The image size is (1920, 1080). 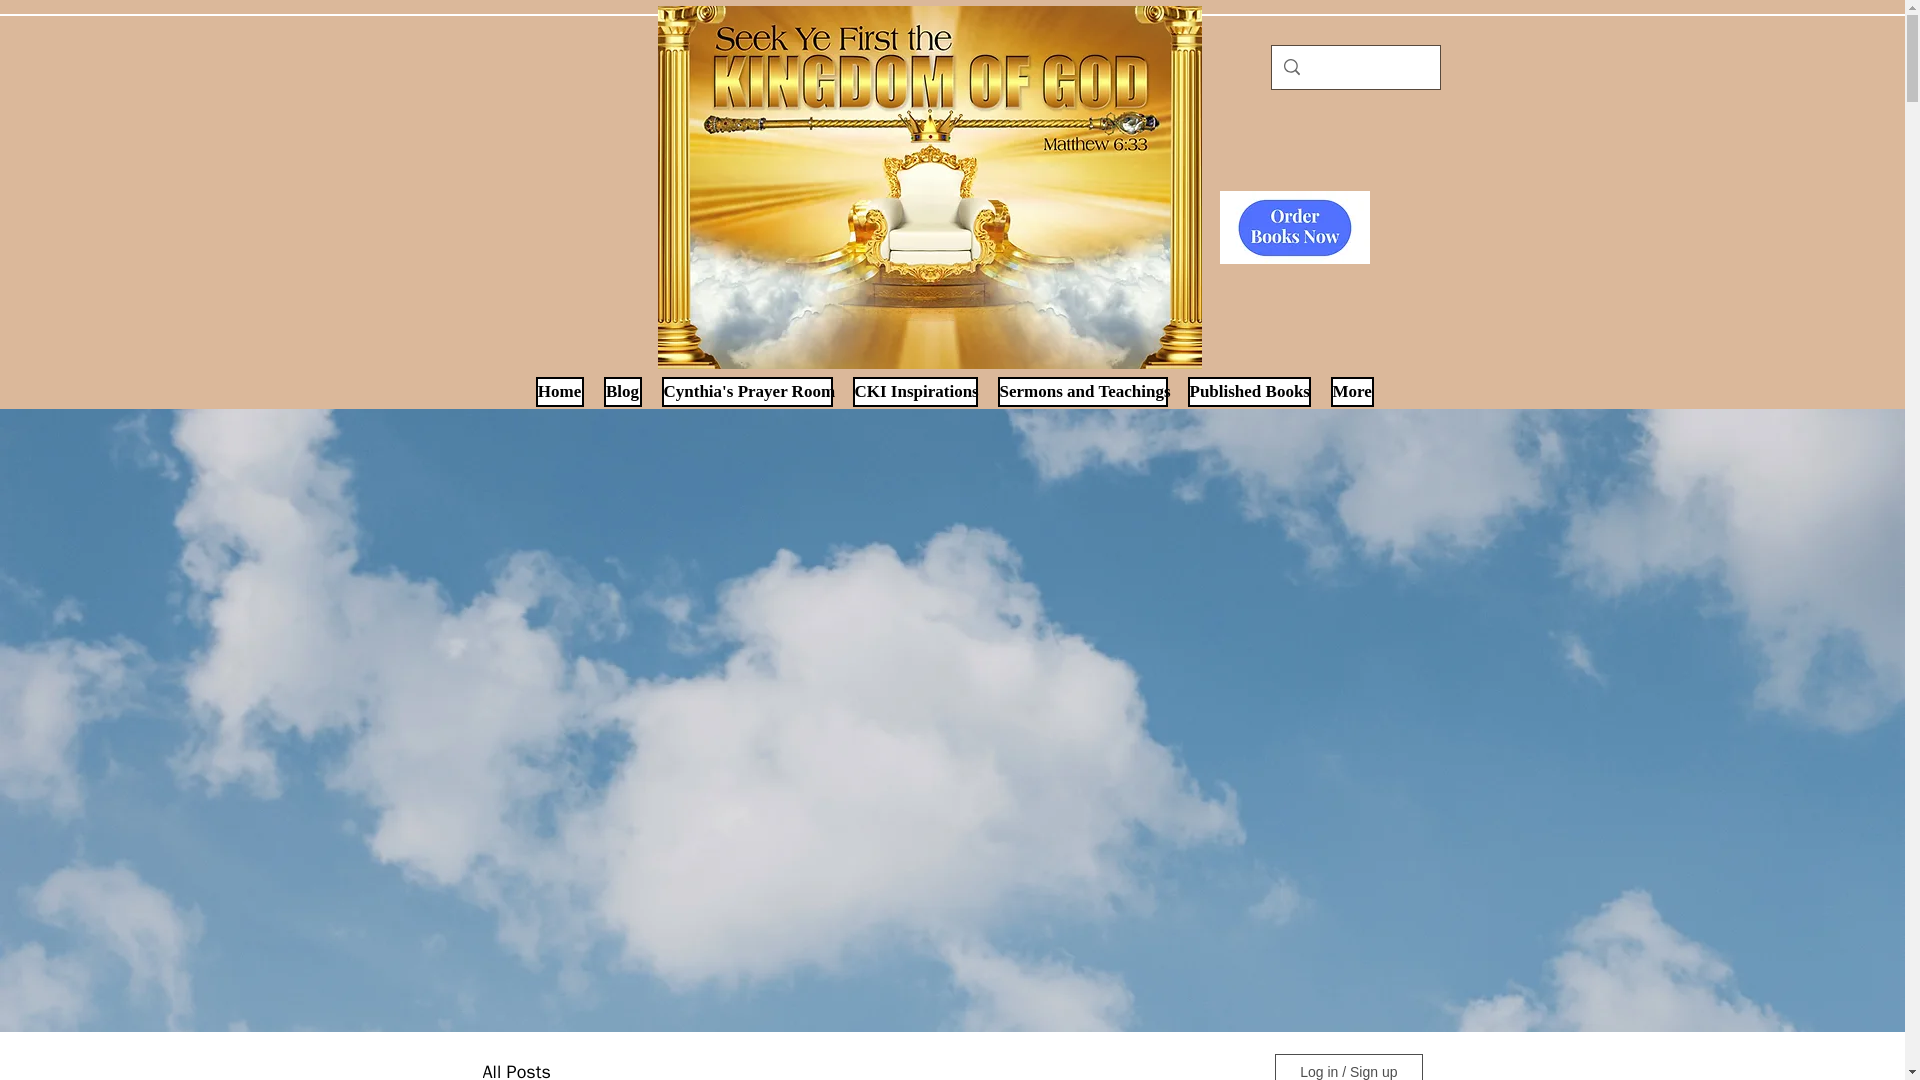 I want to click on Published Books, so click(x=1250, y=392).